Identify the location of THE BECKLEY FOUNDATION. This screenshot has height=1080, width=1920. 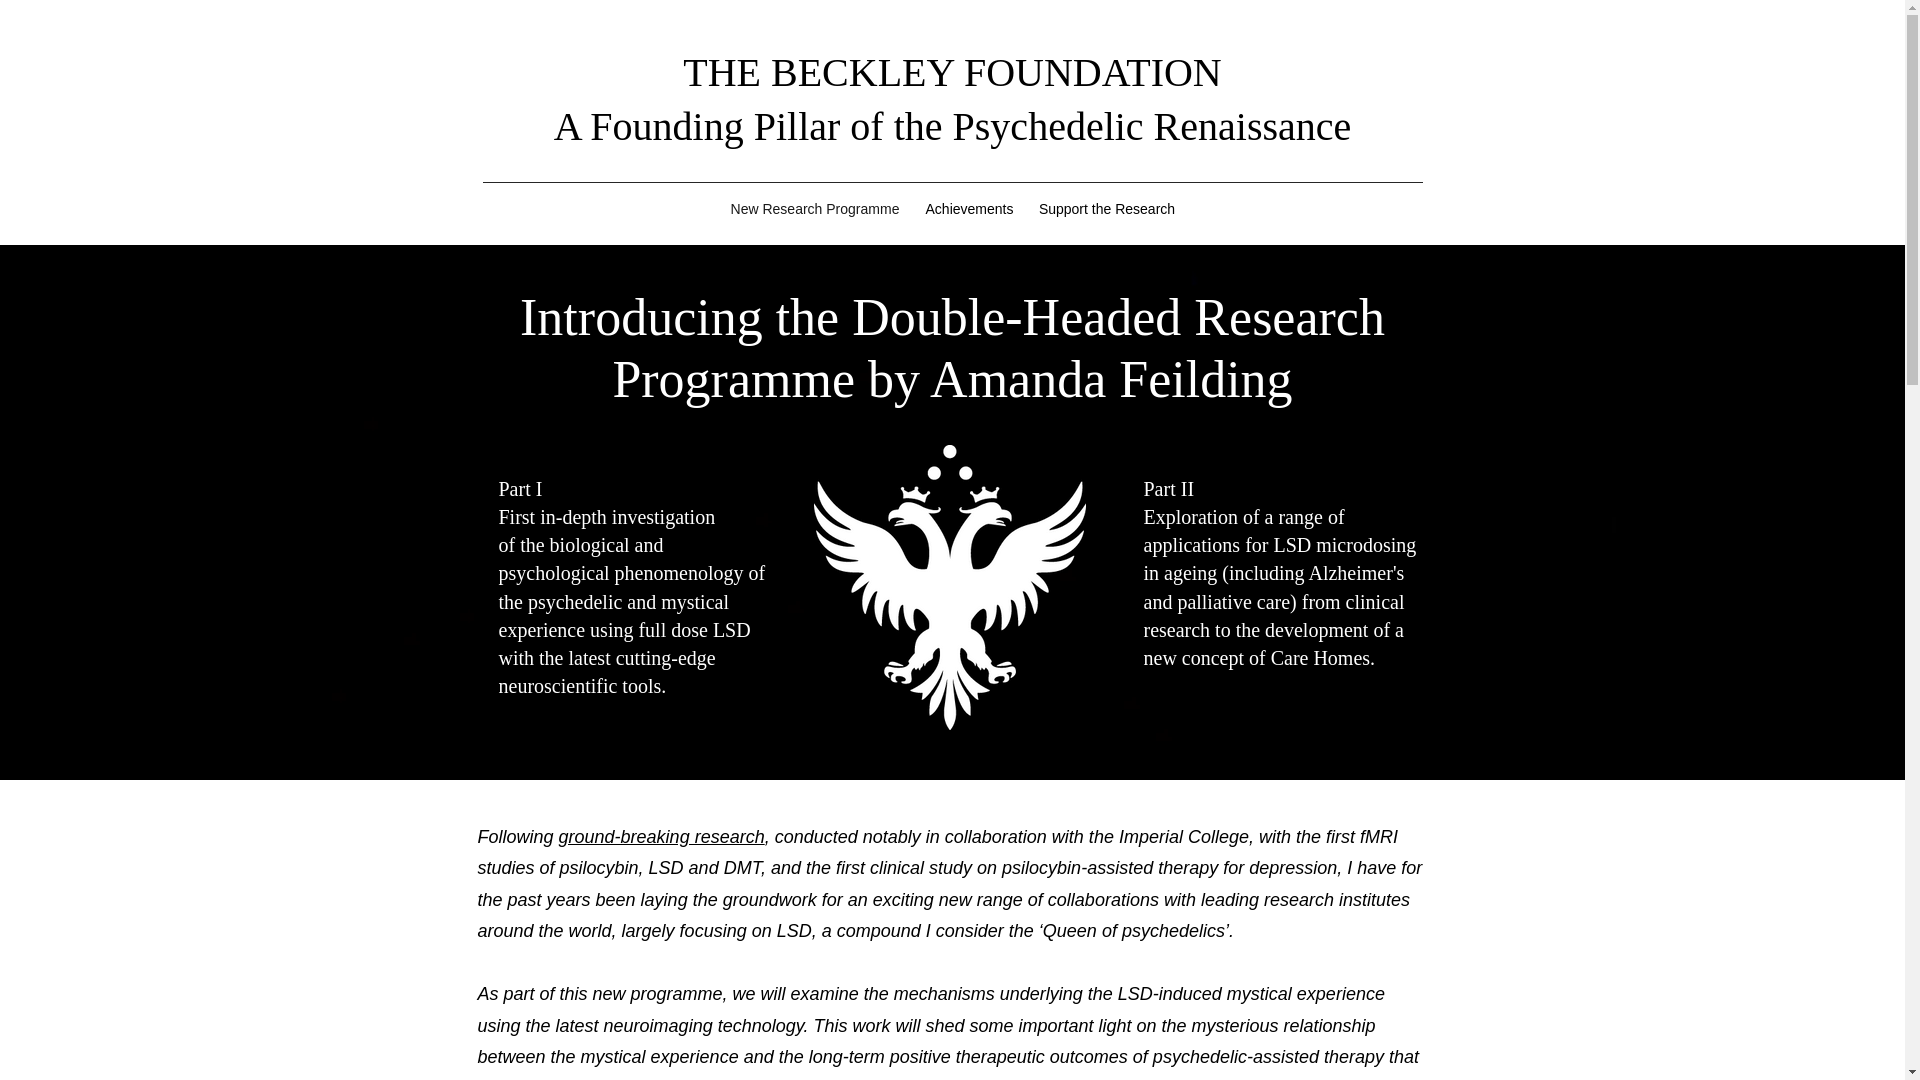
(952, 72).